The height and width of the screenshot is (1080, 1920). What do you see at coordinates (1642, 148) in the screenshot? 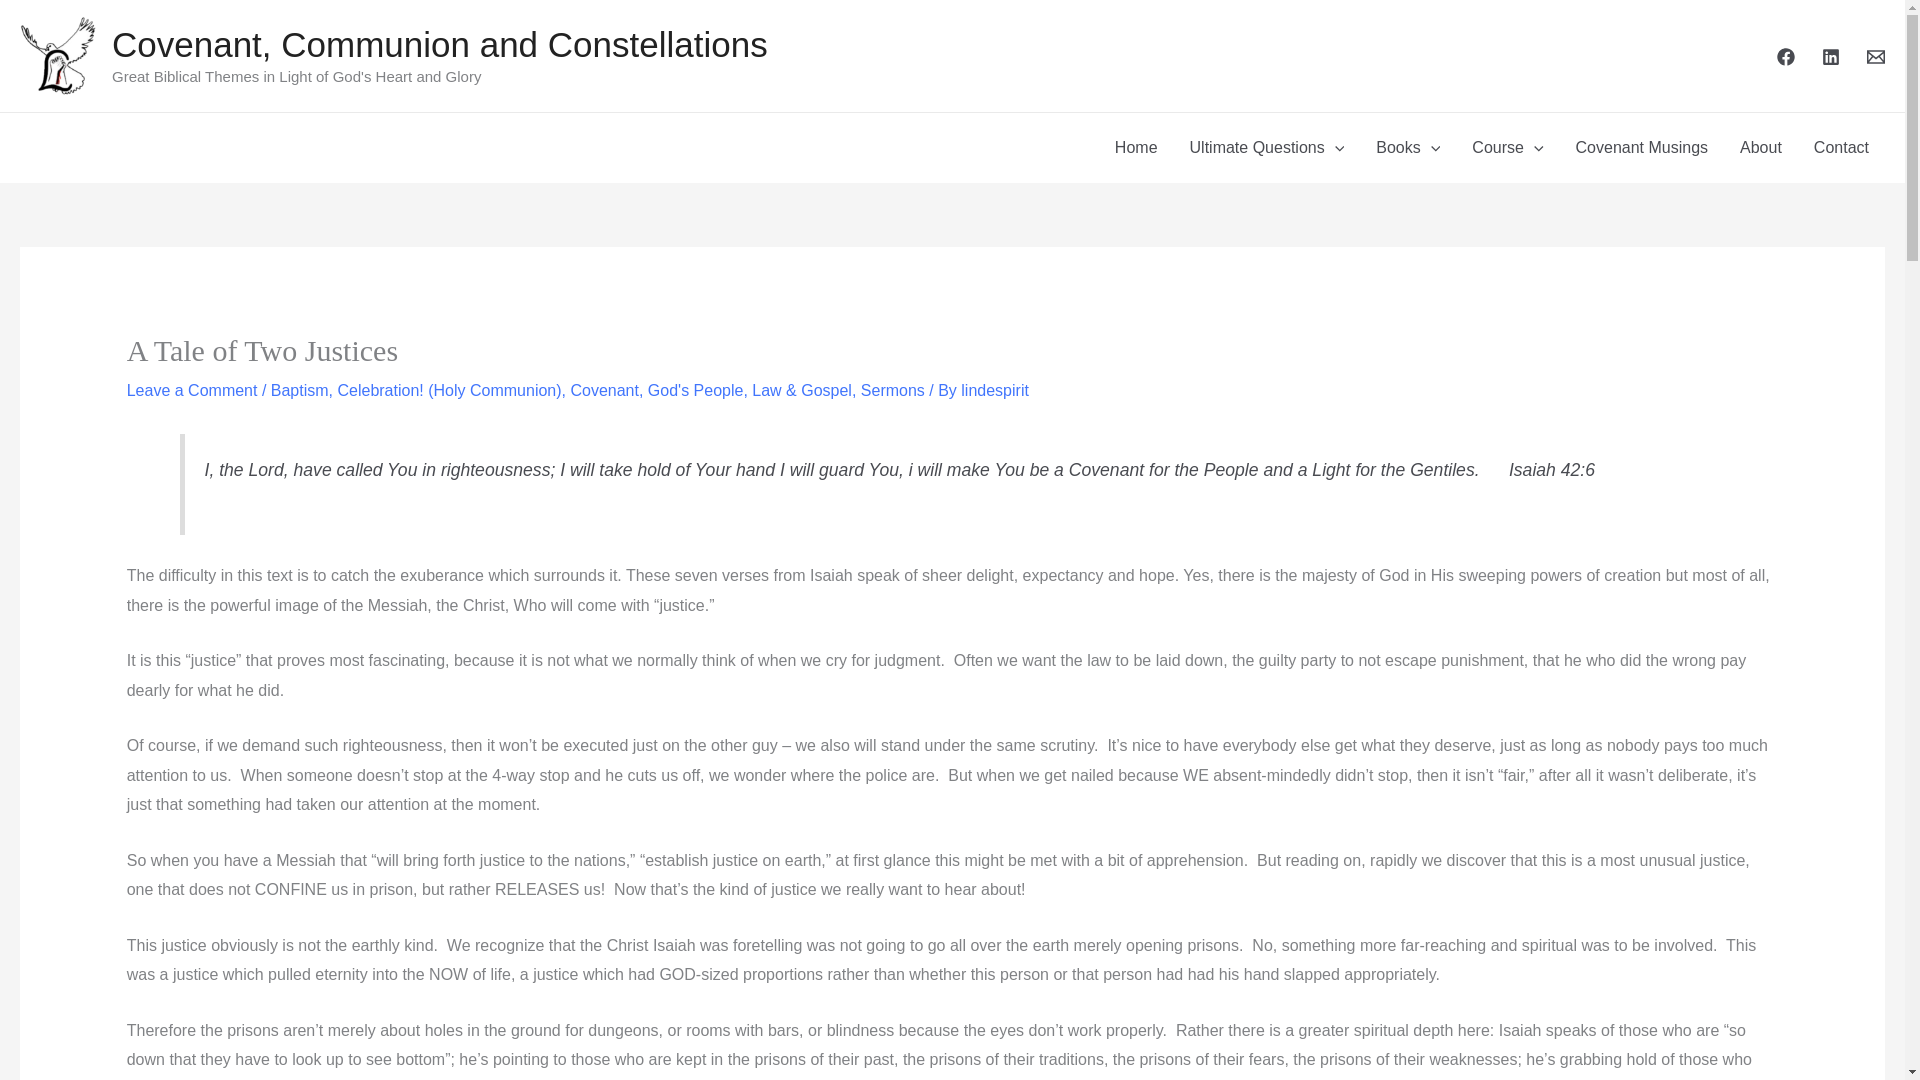
I see `Covenant Musings` at bounding box center [1642, 148].